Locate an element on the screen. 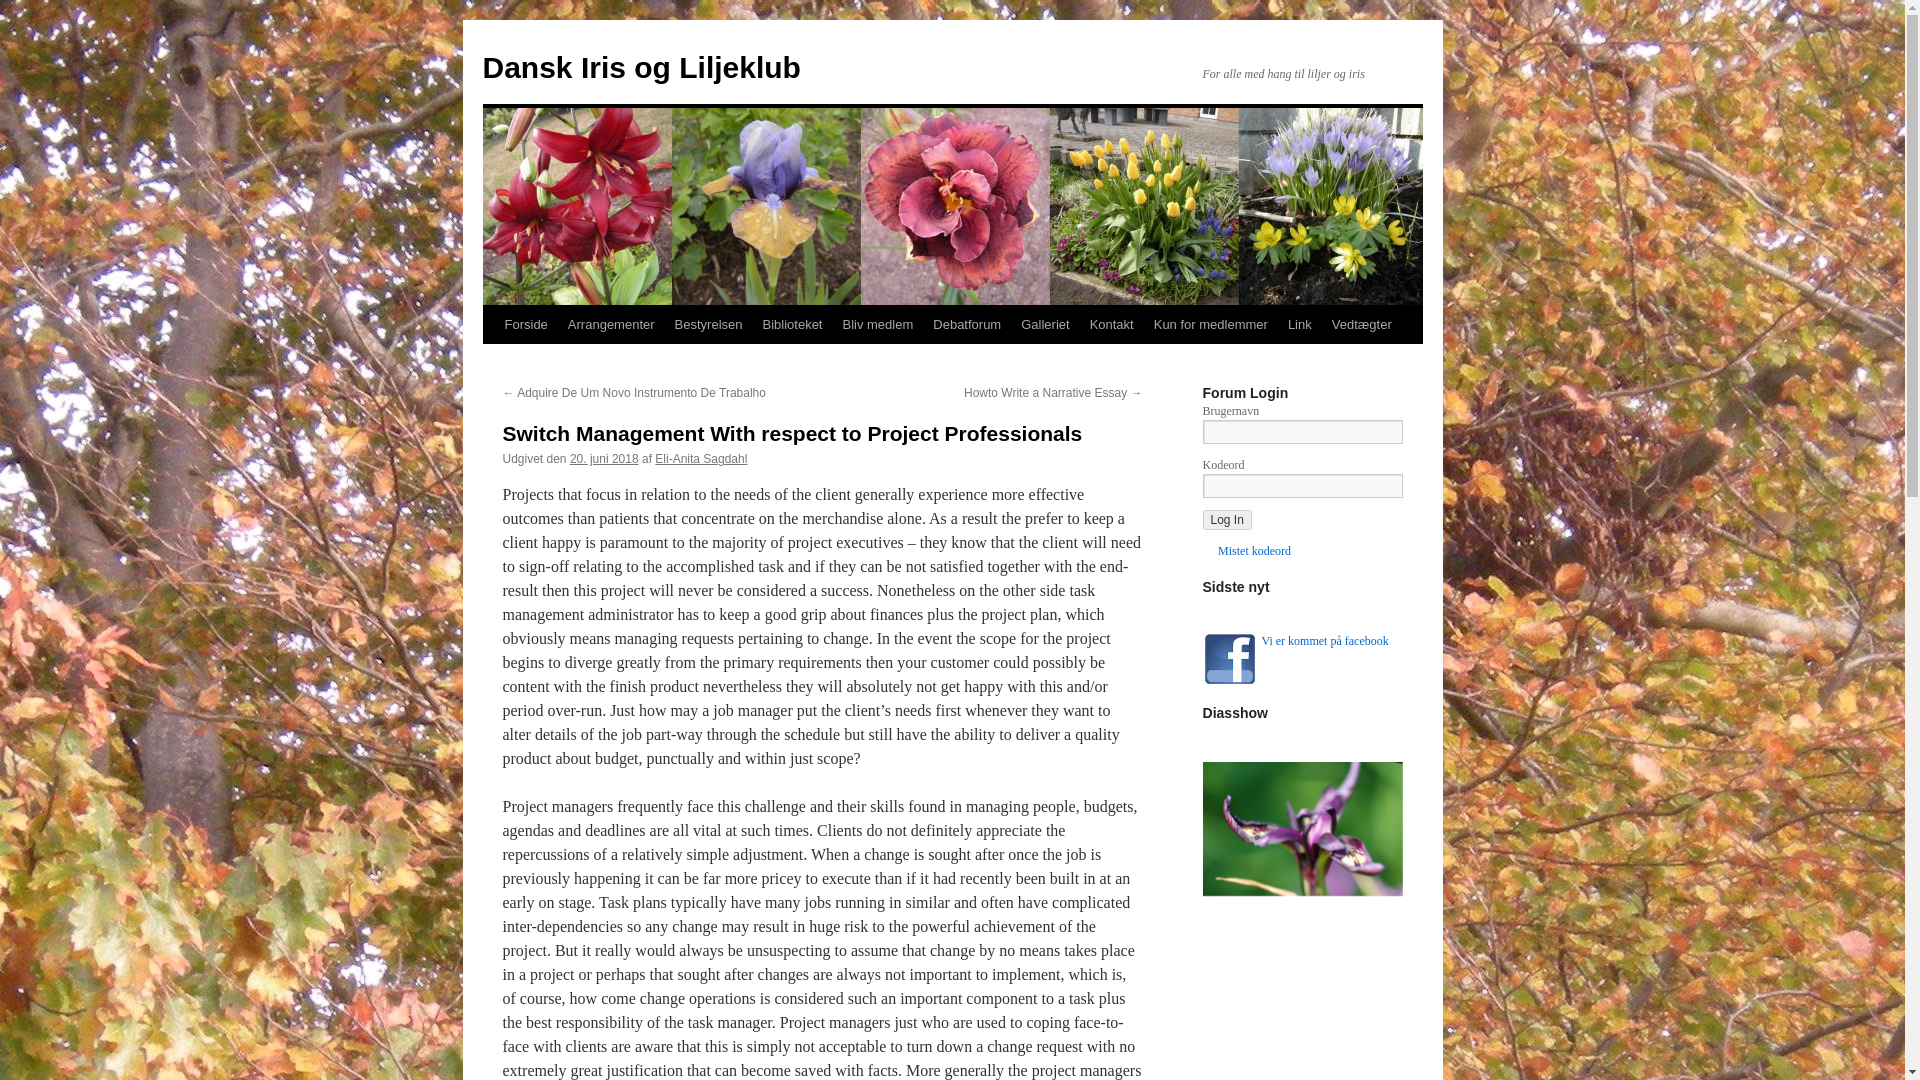 The height and width of the screenshot is (1080, 1920). Log In is located at coordinates (1226, 520).